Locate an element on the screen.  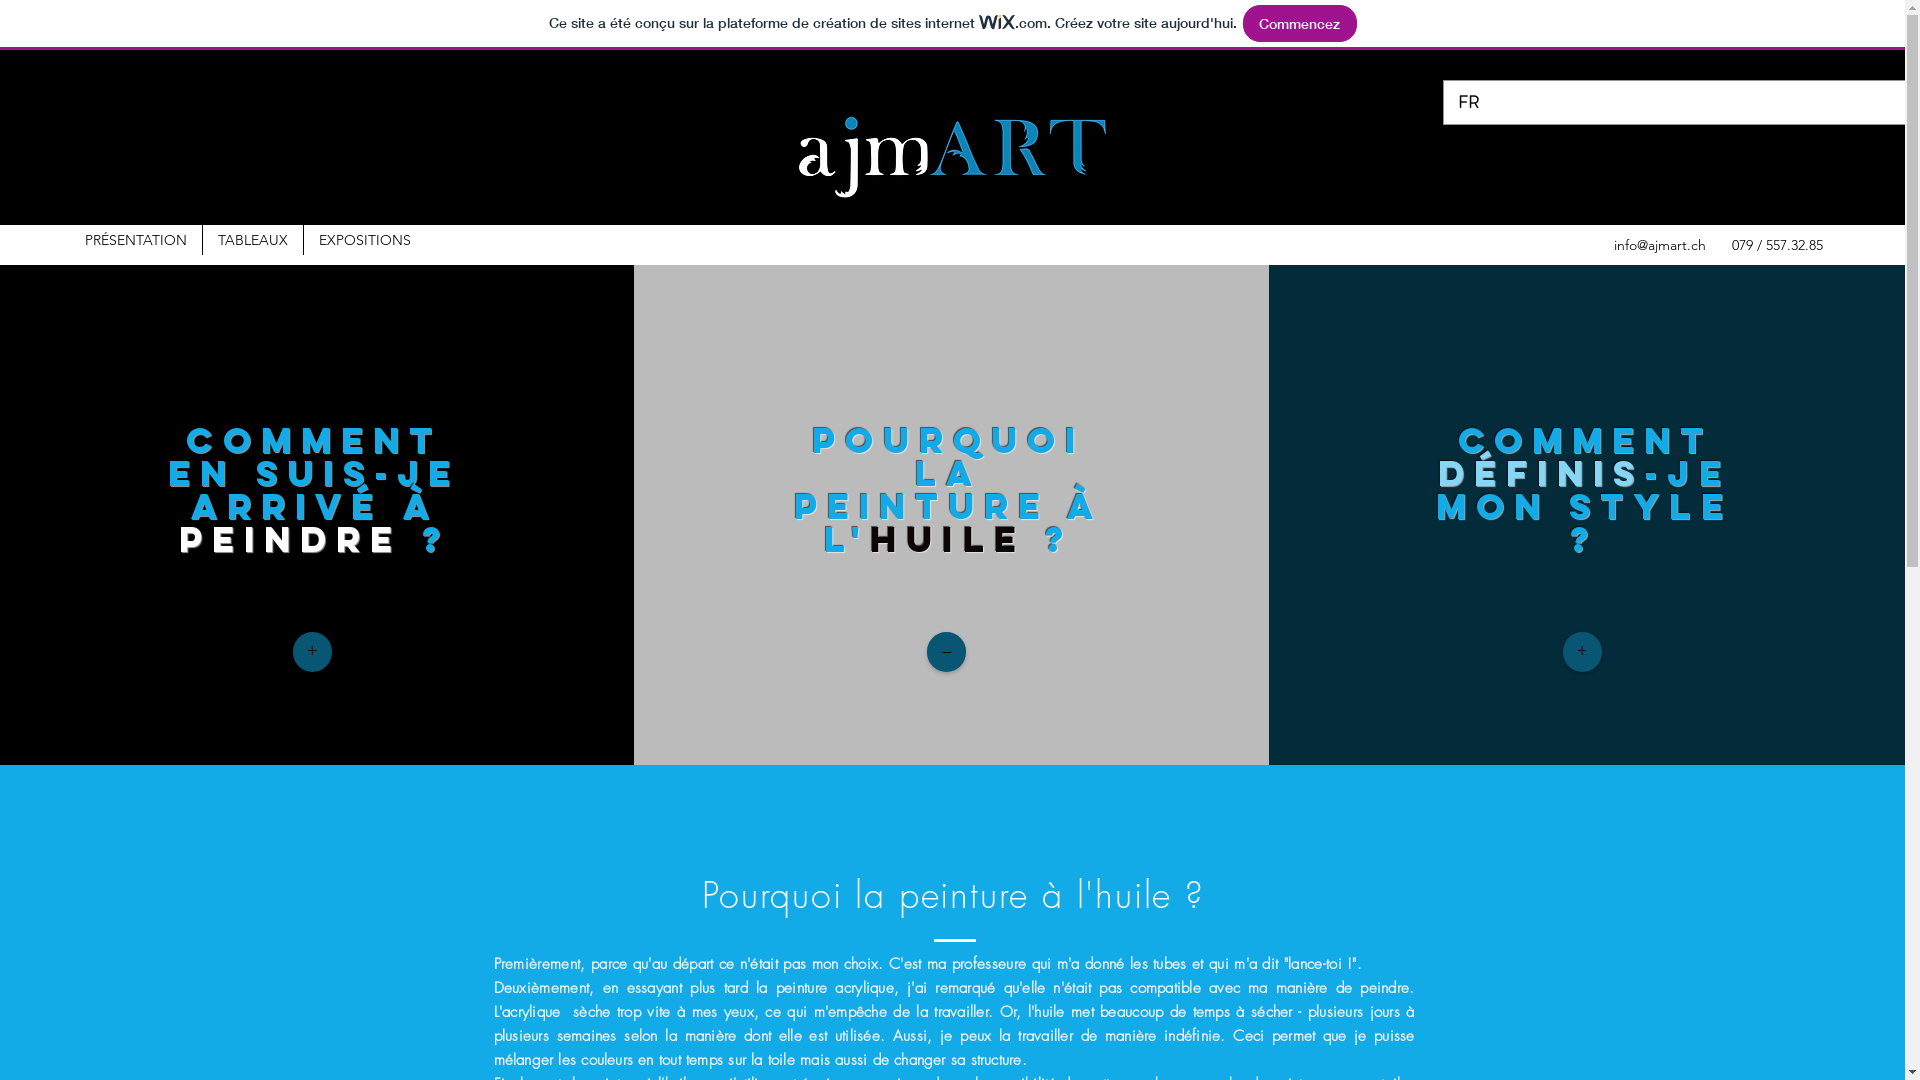
TABLEAUX is located at coordinates (253, 240).